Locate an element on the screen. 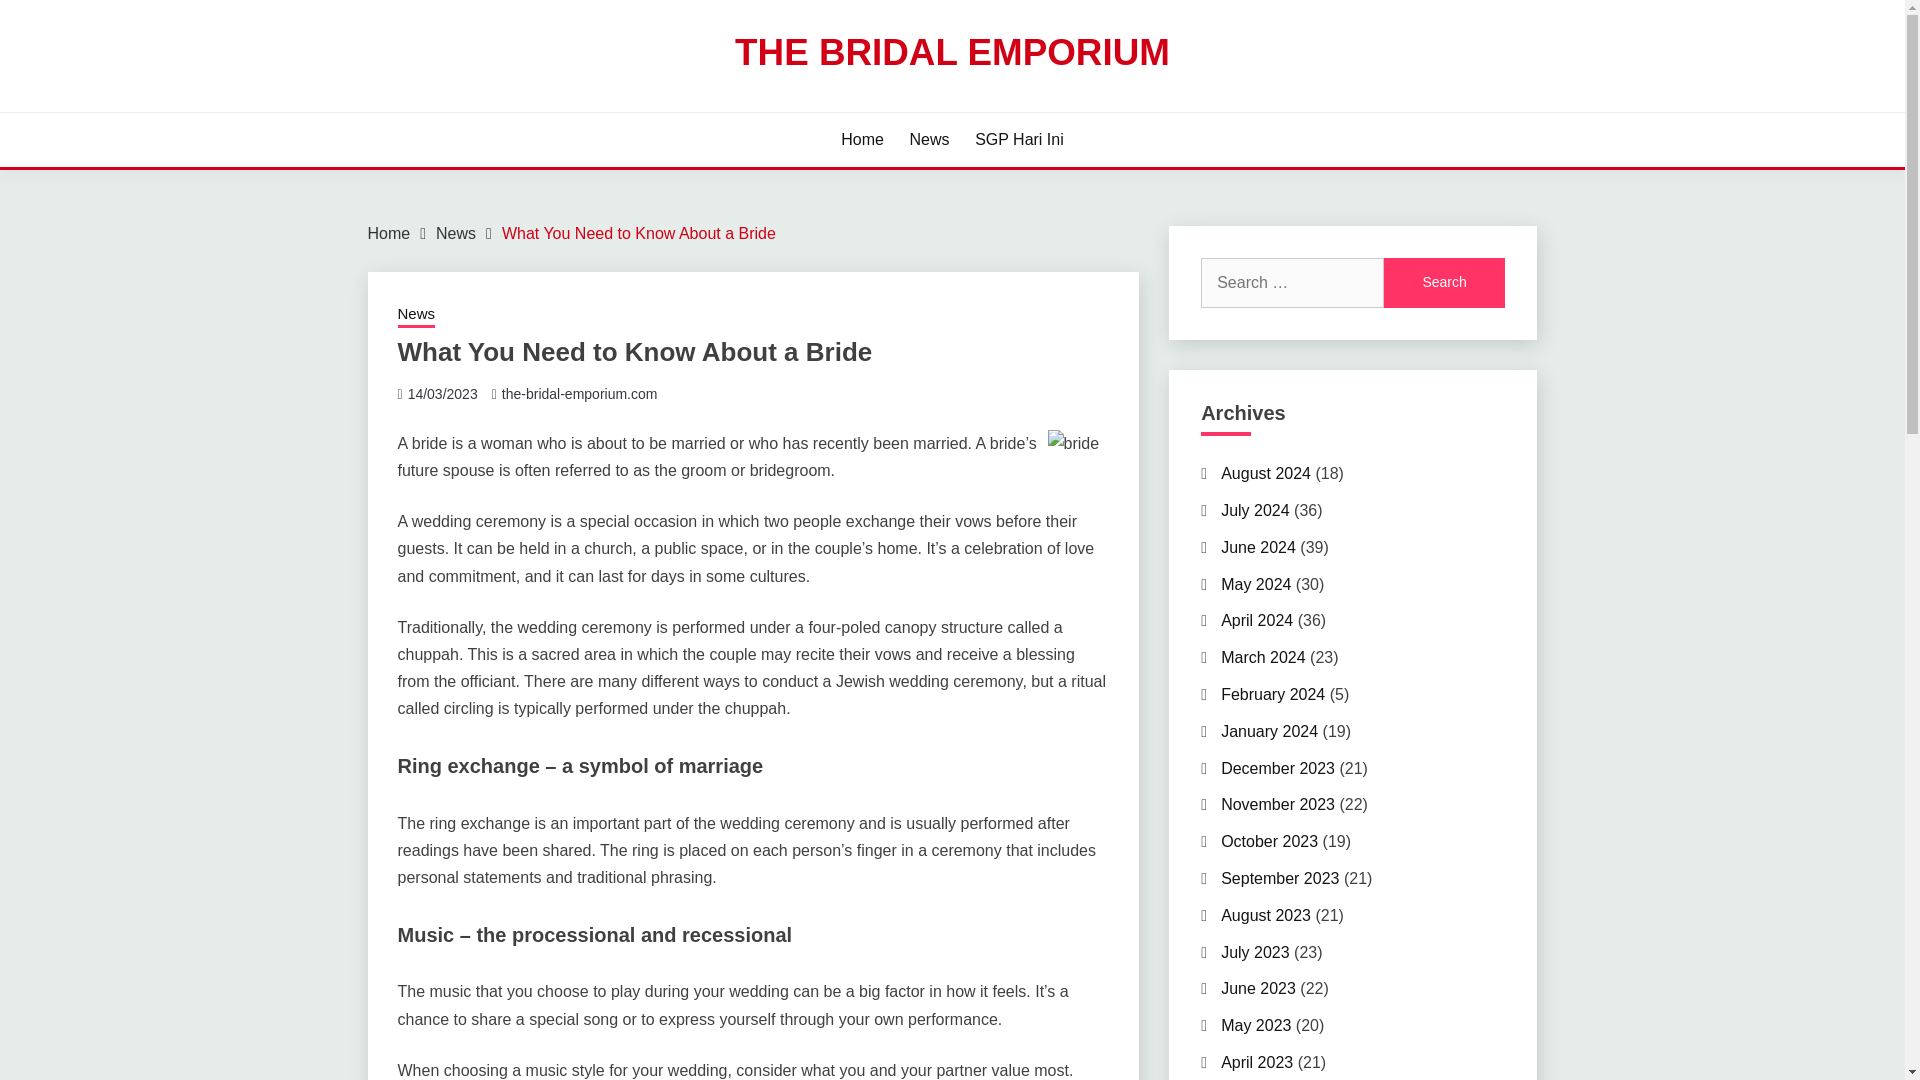 This screenshot has width=1920, height=1080. Home is located at coordinates (389, 232).